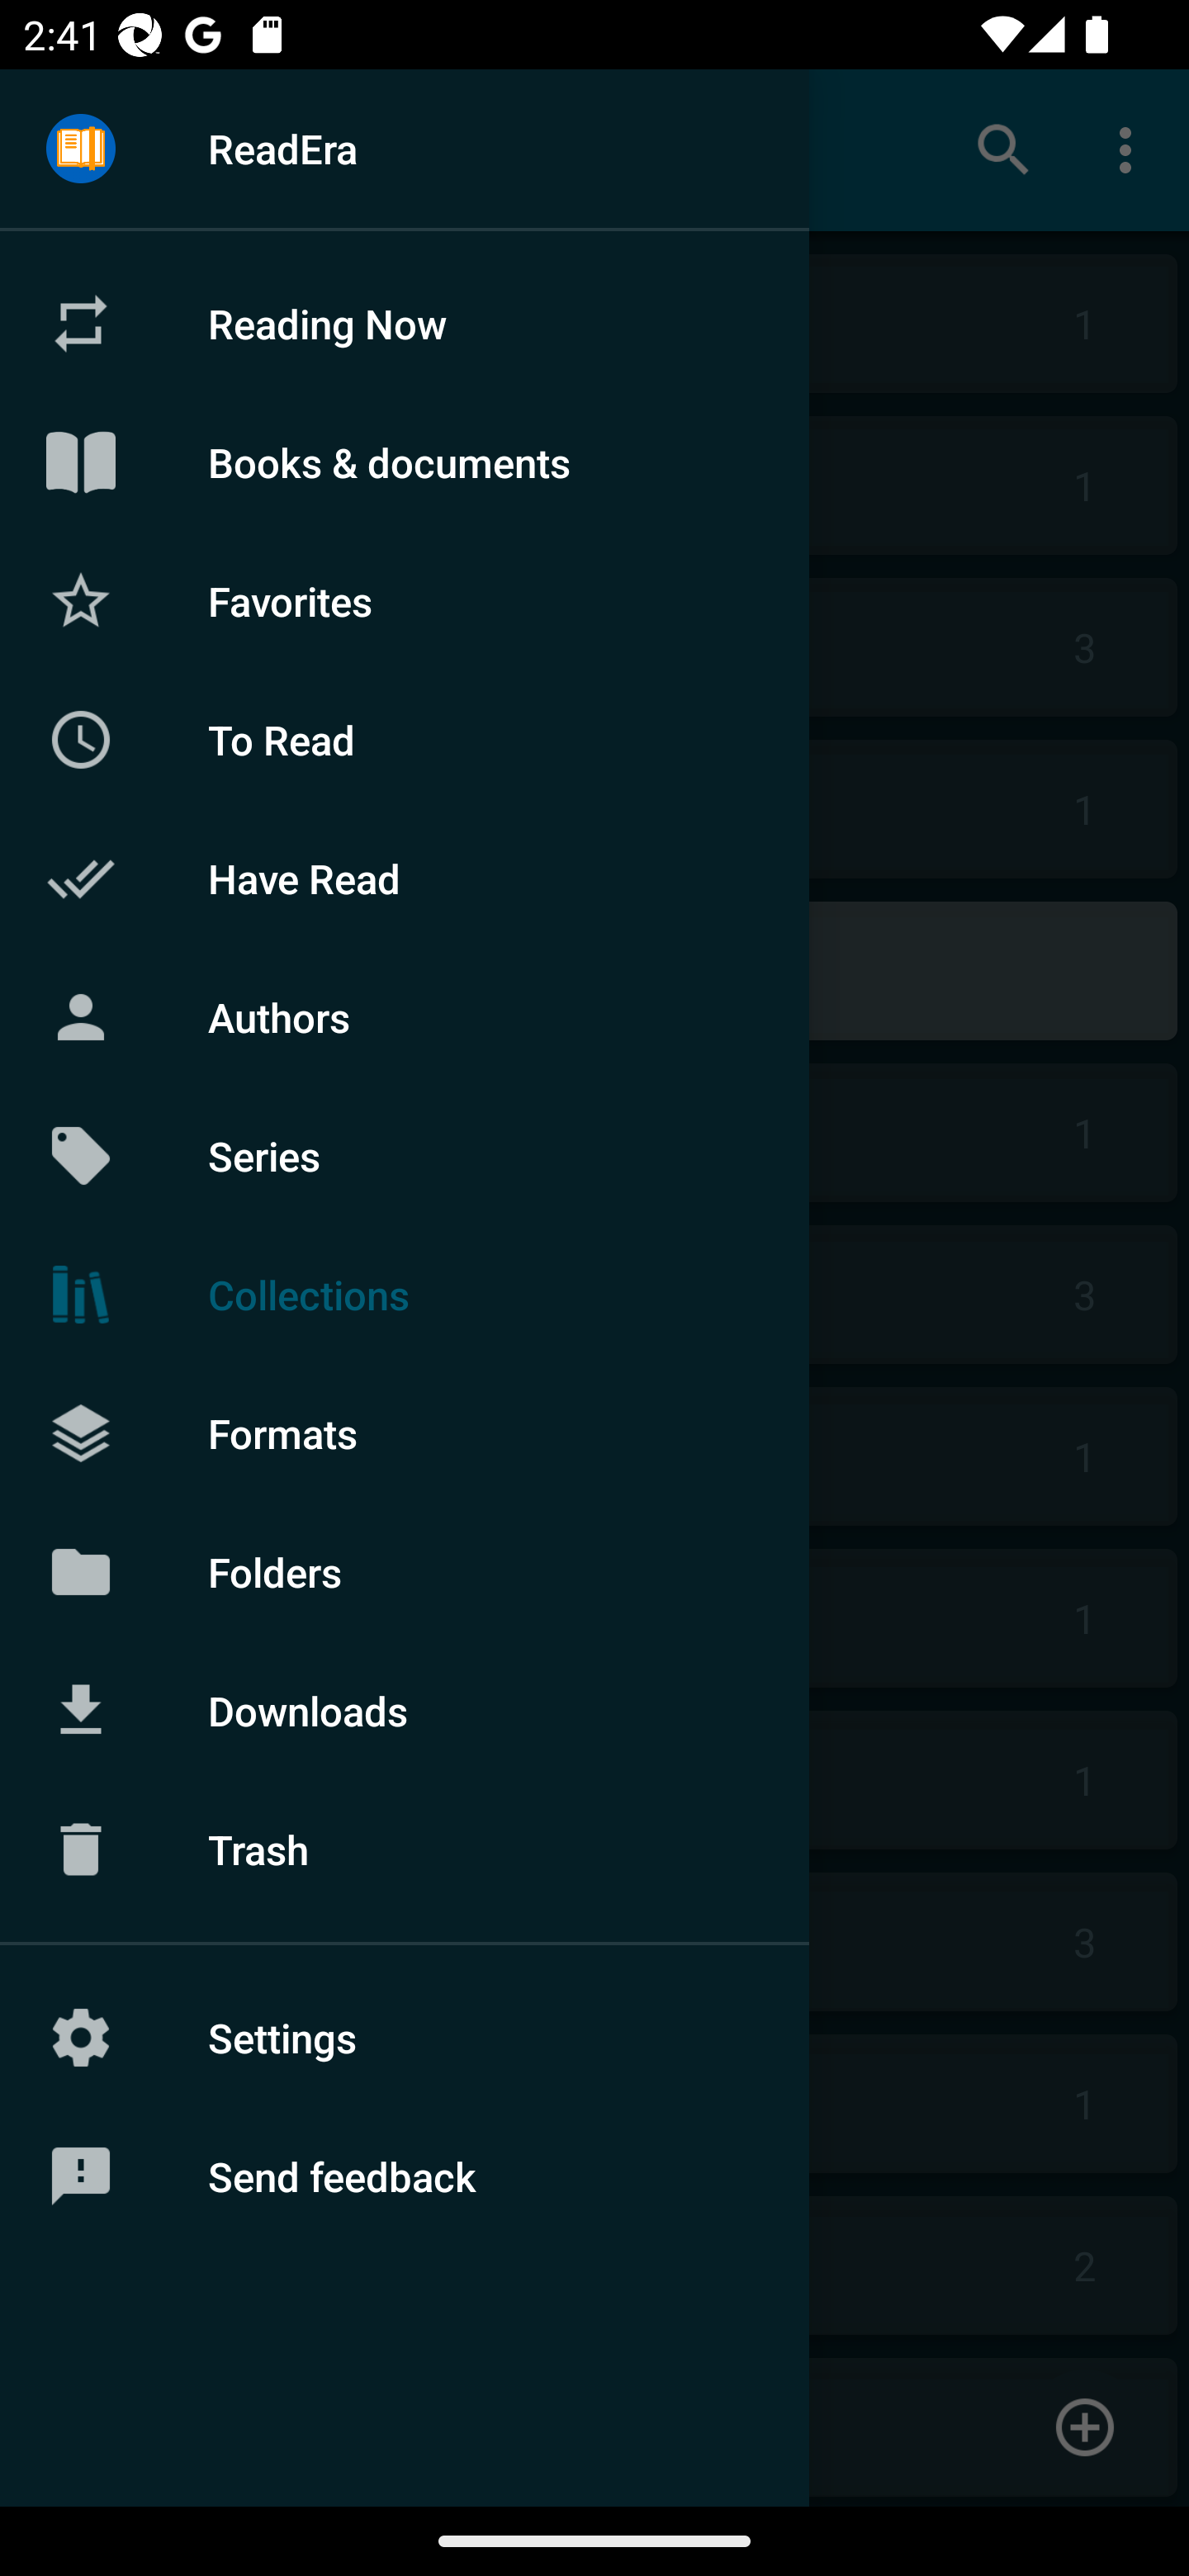 This screenshot has height=2576, width=1189. I want to click on Books & documents, so click(405, 462).